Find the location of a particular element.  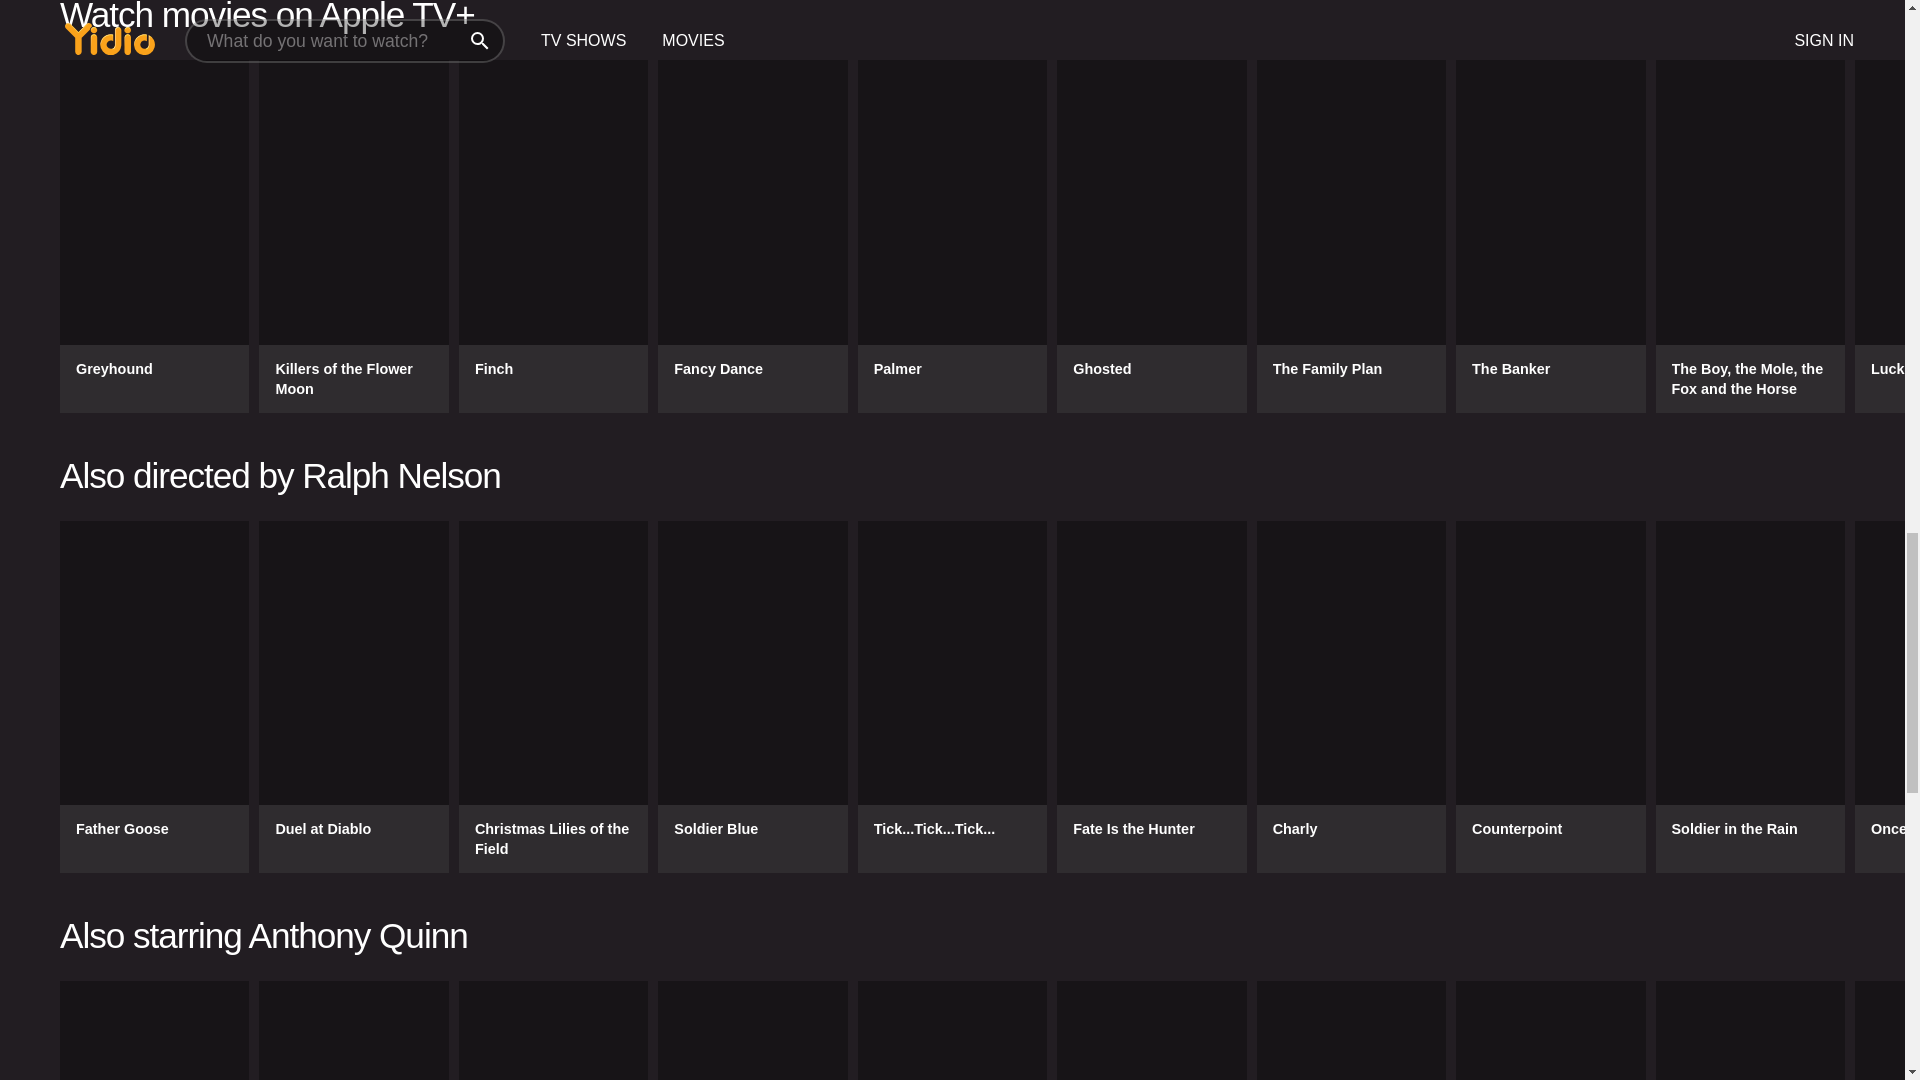

Finch is located at coordinates (553, 236).